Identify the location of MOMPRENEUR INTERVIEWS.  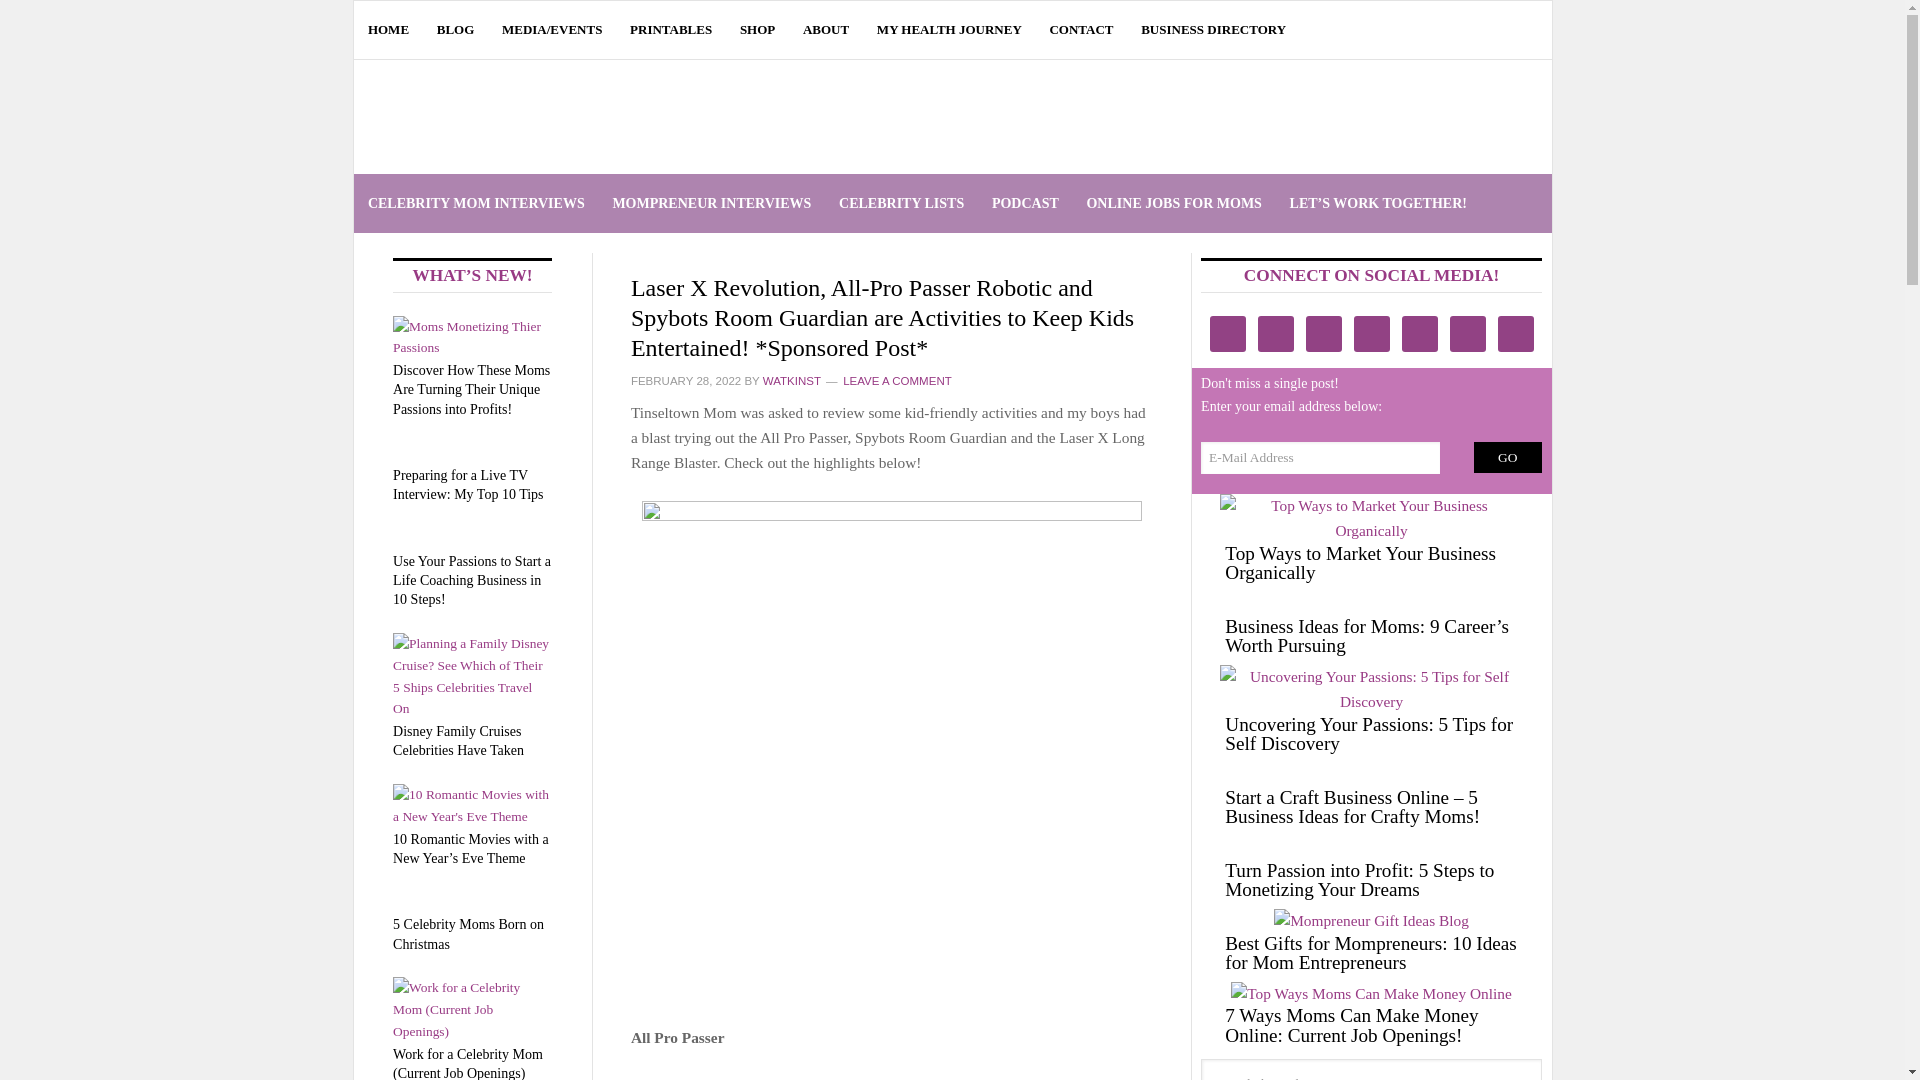
(711, 203).